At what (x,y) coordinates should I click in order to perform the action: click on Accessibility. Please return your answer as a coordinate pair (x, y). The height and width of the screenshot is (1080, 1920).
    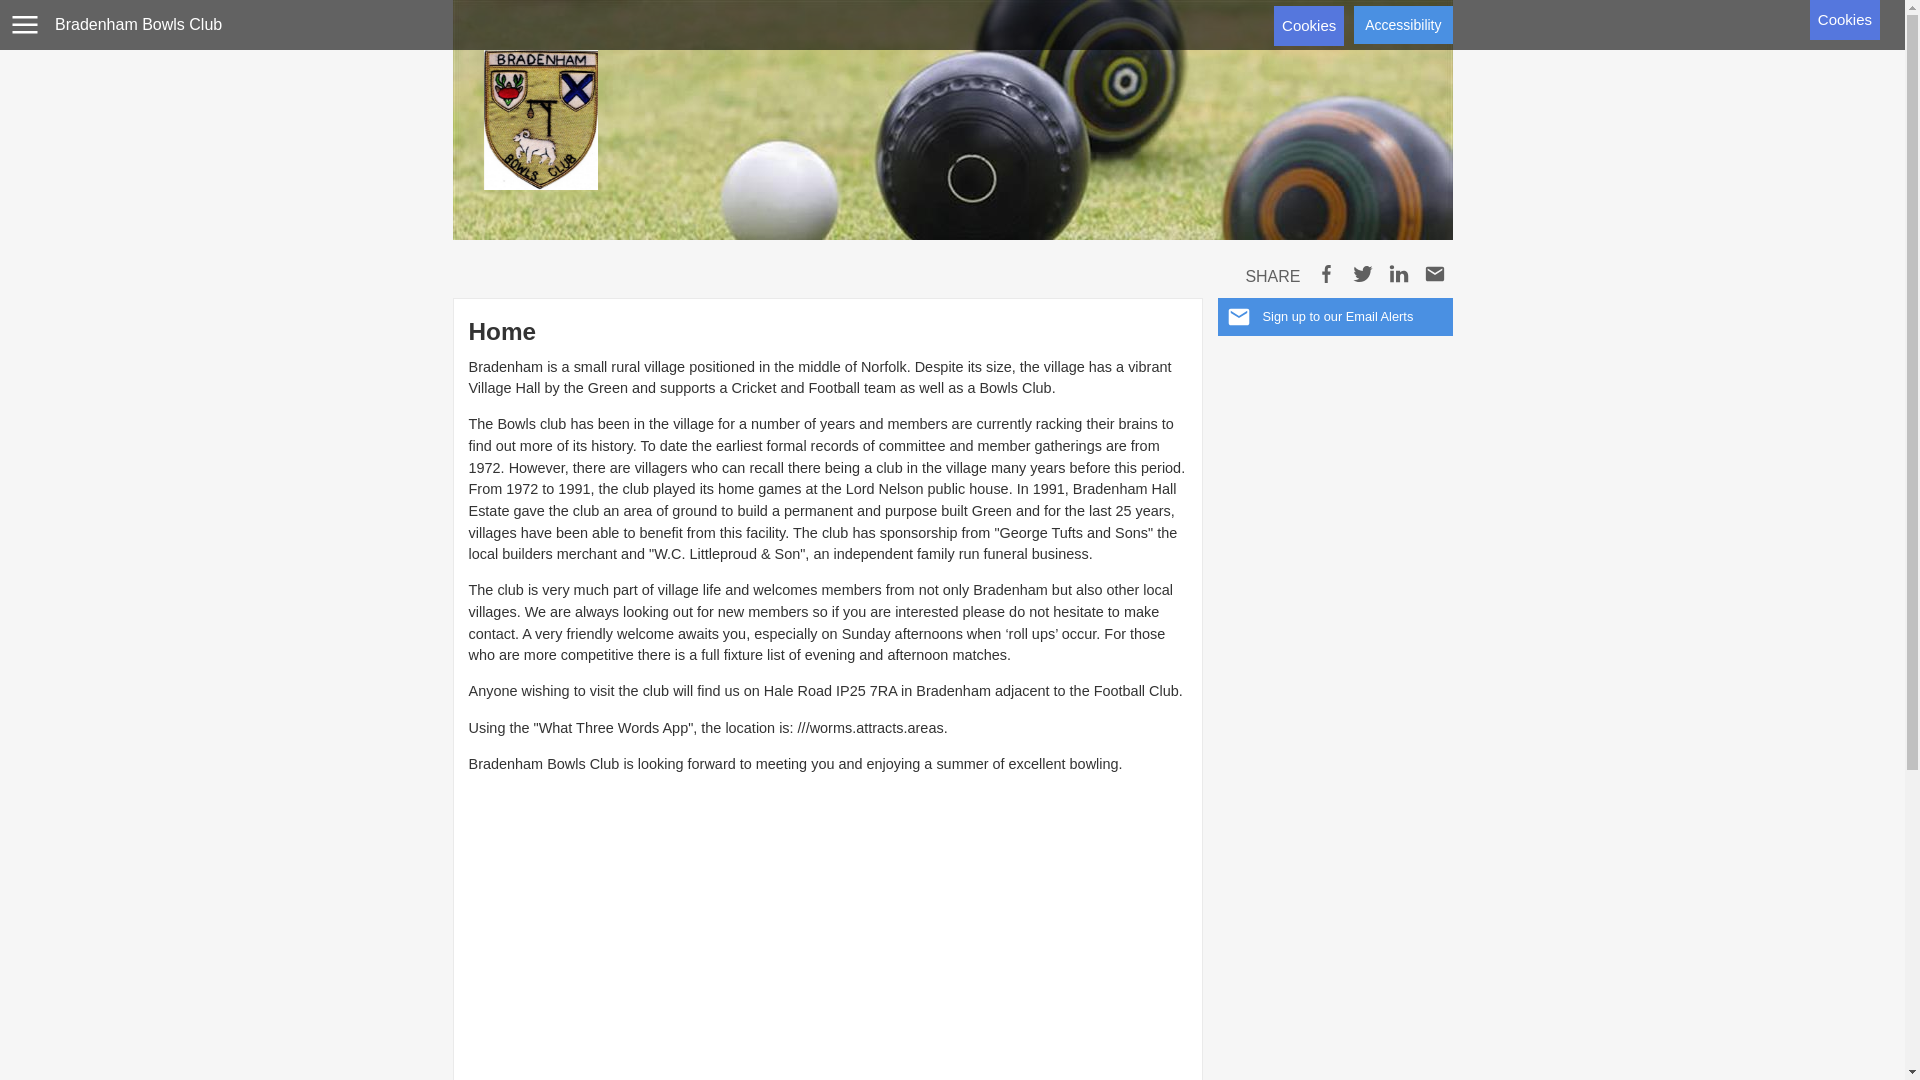
    Looking at the image, I should click on (1402, 25).